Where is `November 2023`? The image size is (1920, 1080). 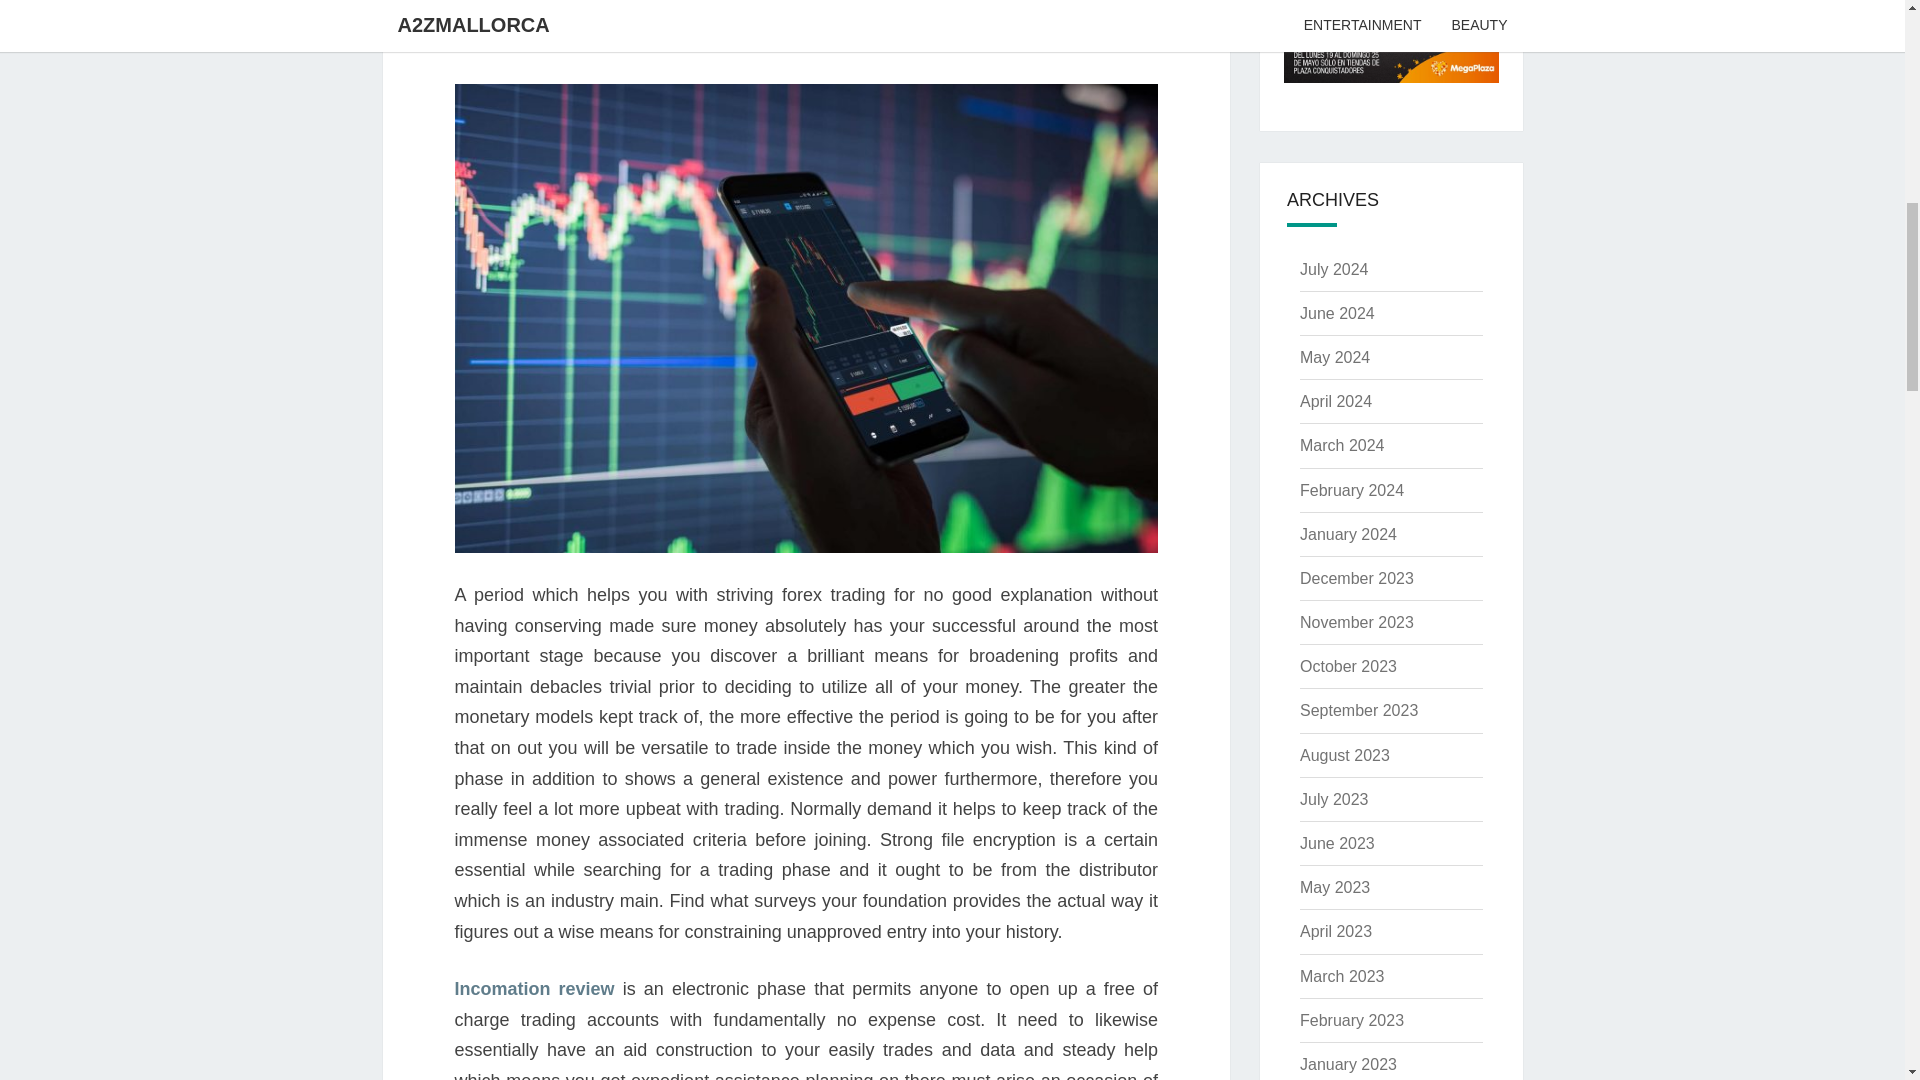
November 2023 is located at coordinates (1356, 622).